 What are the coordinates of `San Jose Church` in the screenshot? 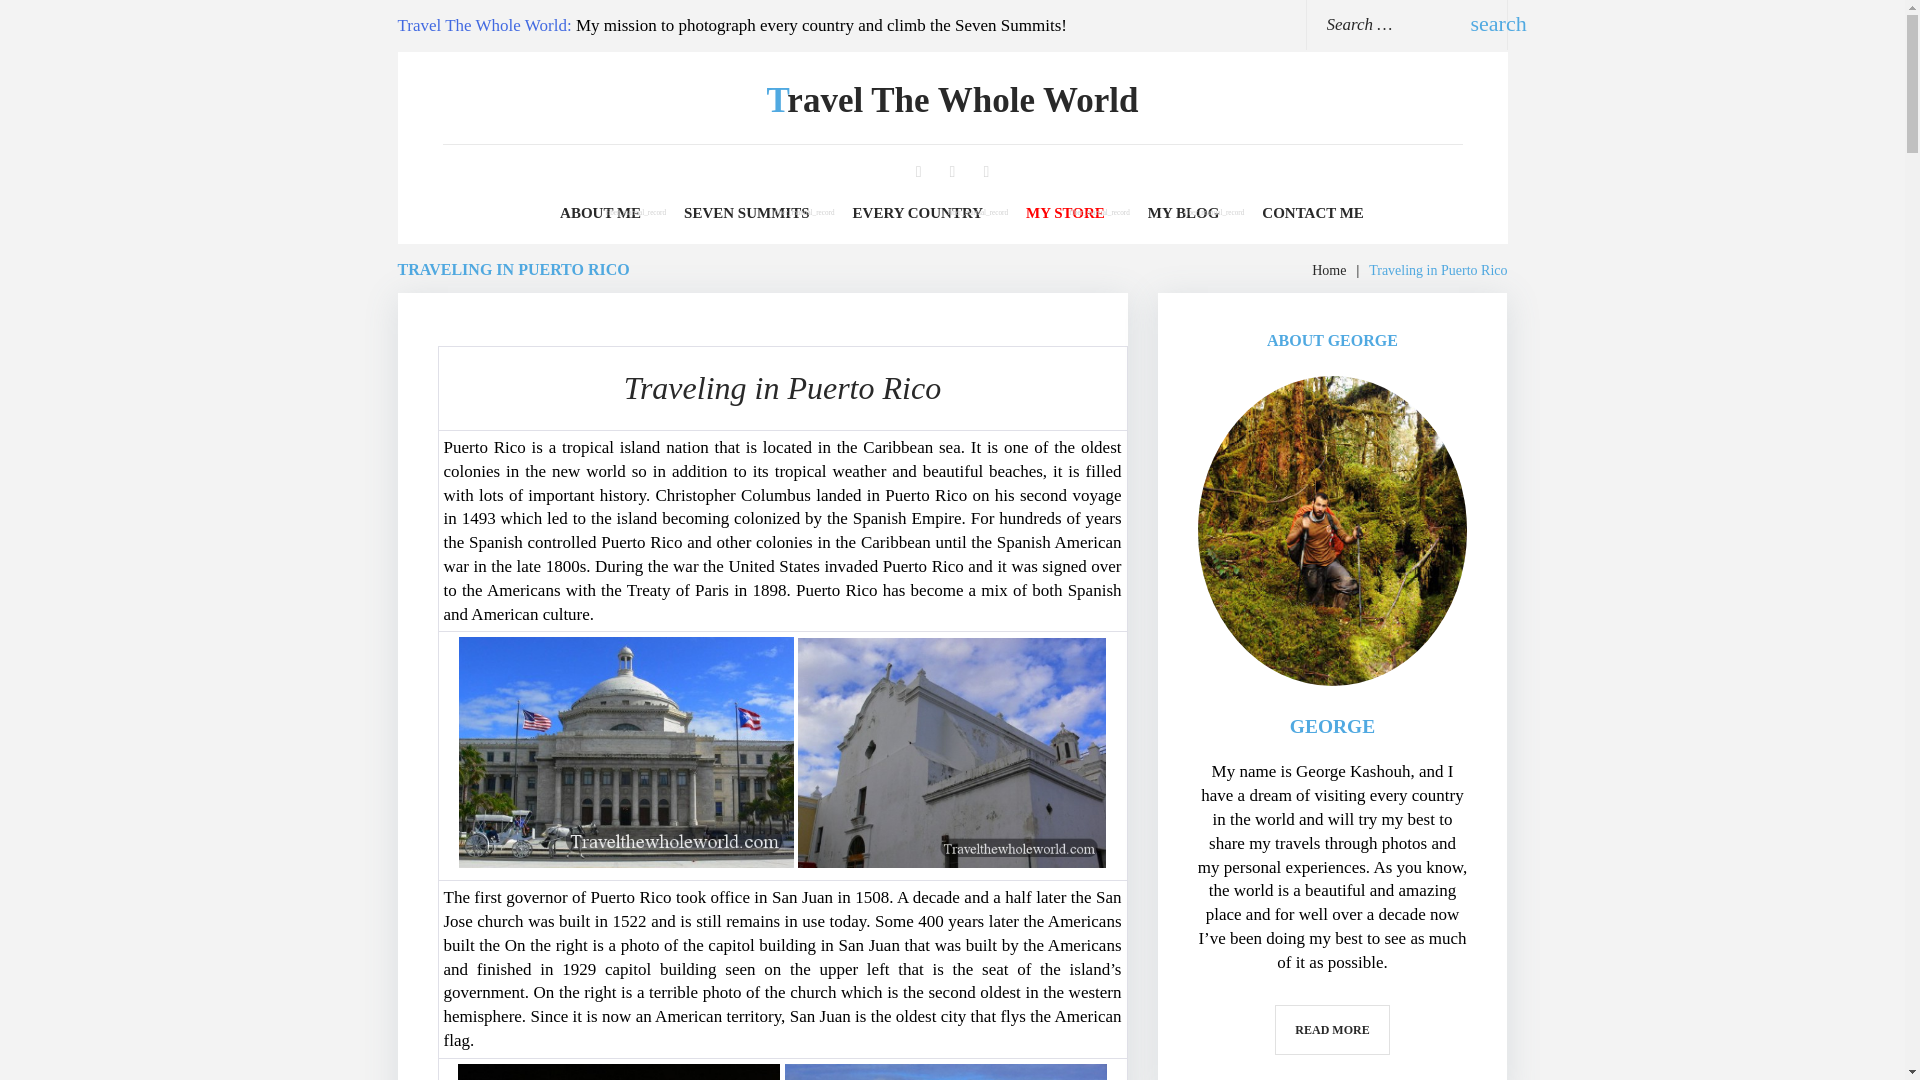 It's located at (952, 753).